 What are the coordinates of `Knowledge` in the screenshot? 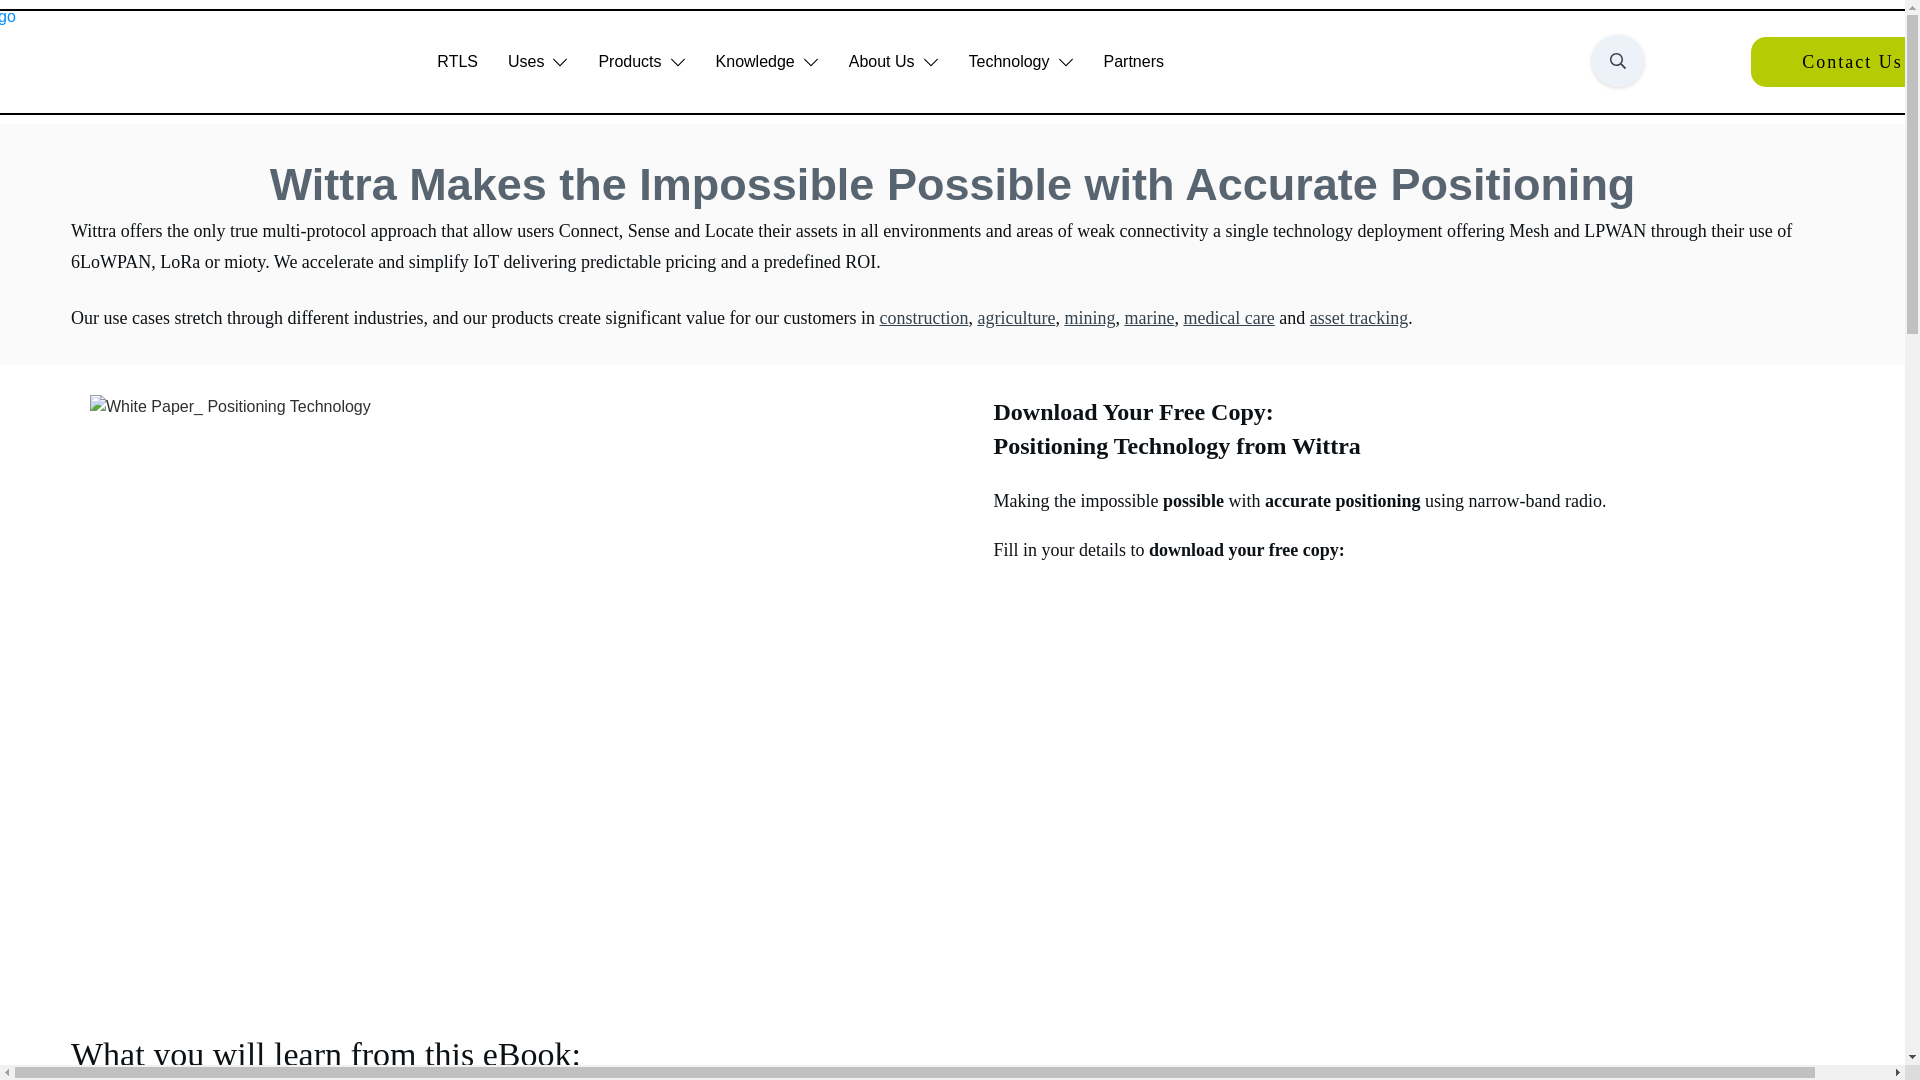 It's located at (768, 62).